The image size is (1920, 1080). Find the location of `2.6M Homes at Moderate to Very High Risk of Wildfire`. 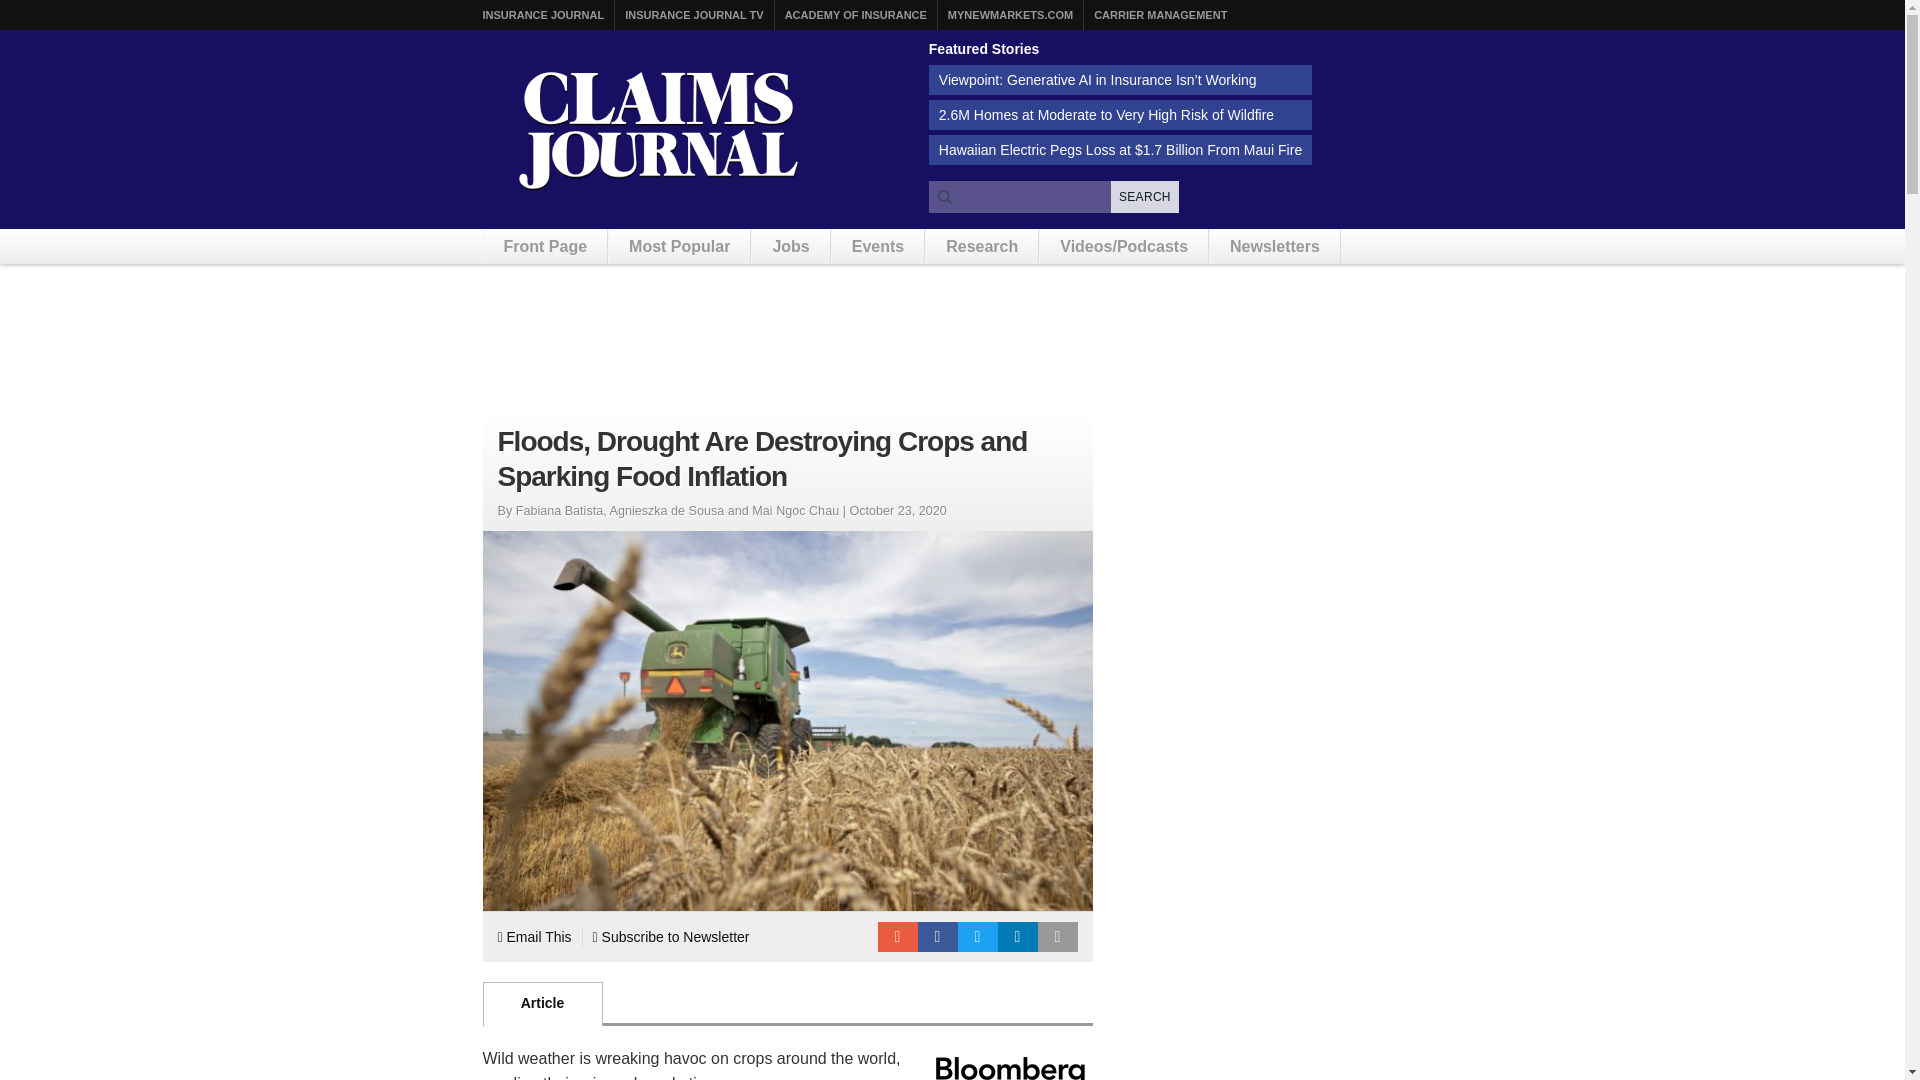

2.6M Homes at Moderate to Very High Risk of Wildfire is located at coordinates (1120, 114).